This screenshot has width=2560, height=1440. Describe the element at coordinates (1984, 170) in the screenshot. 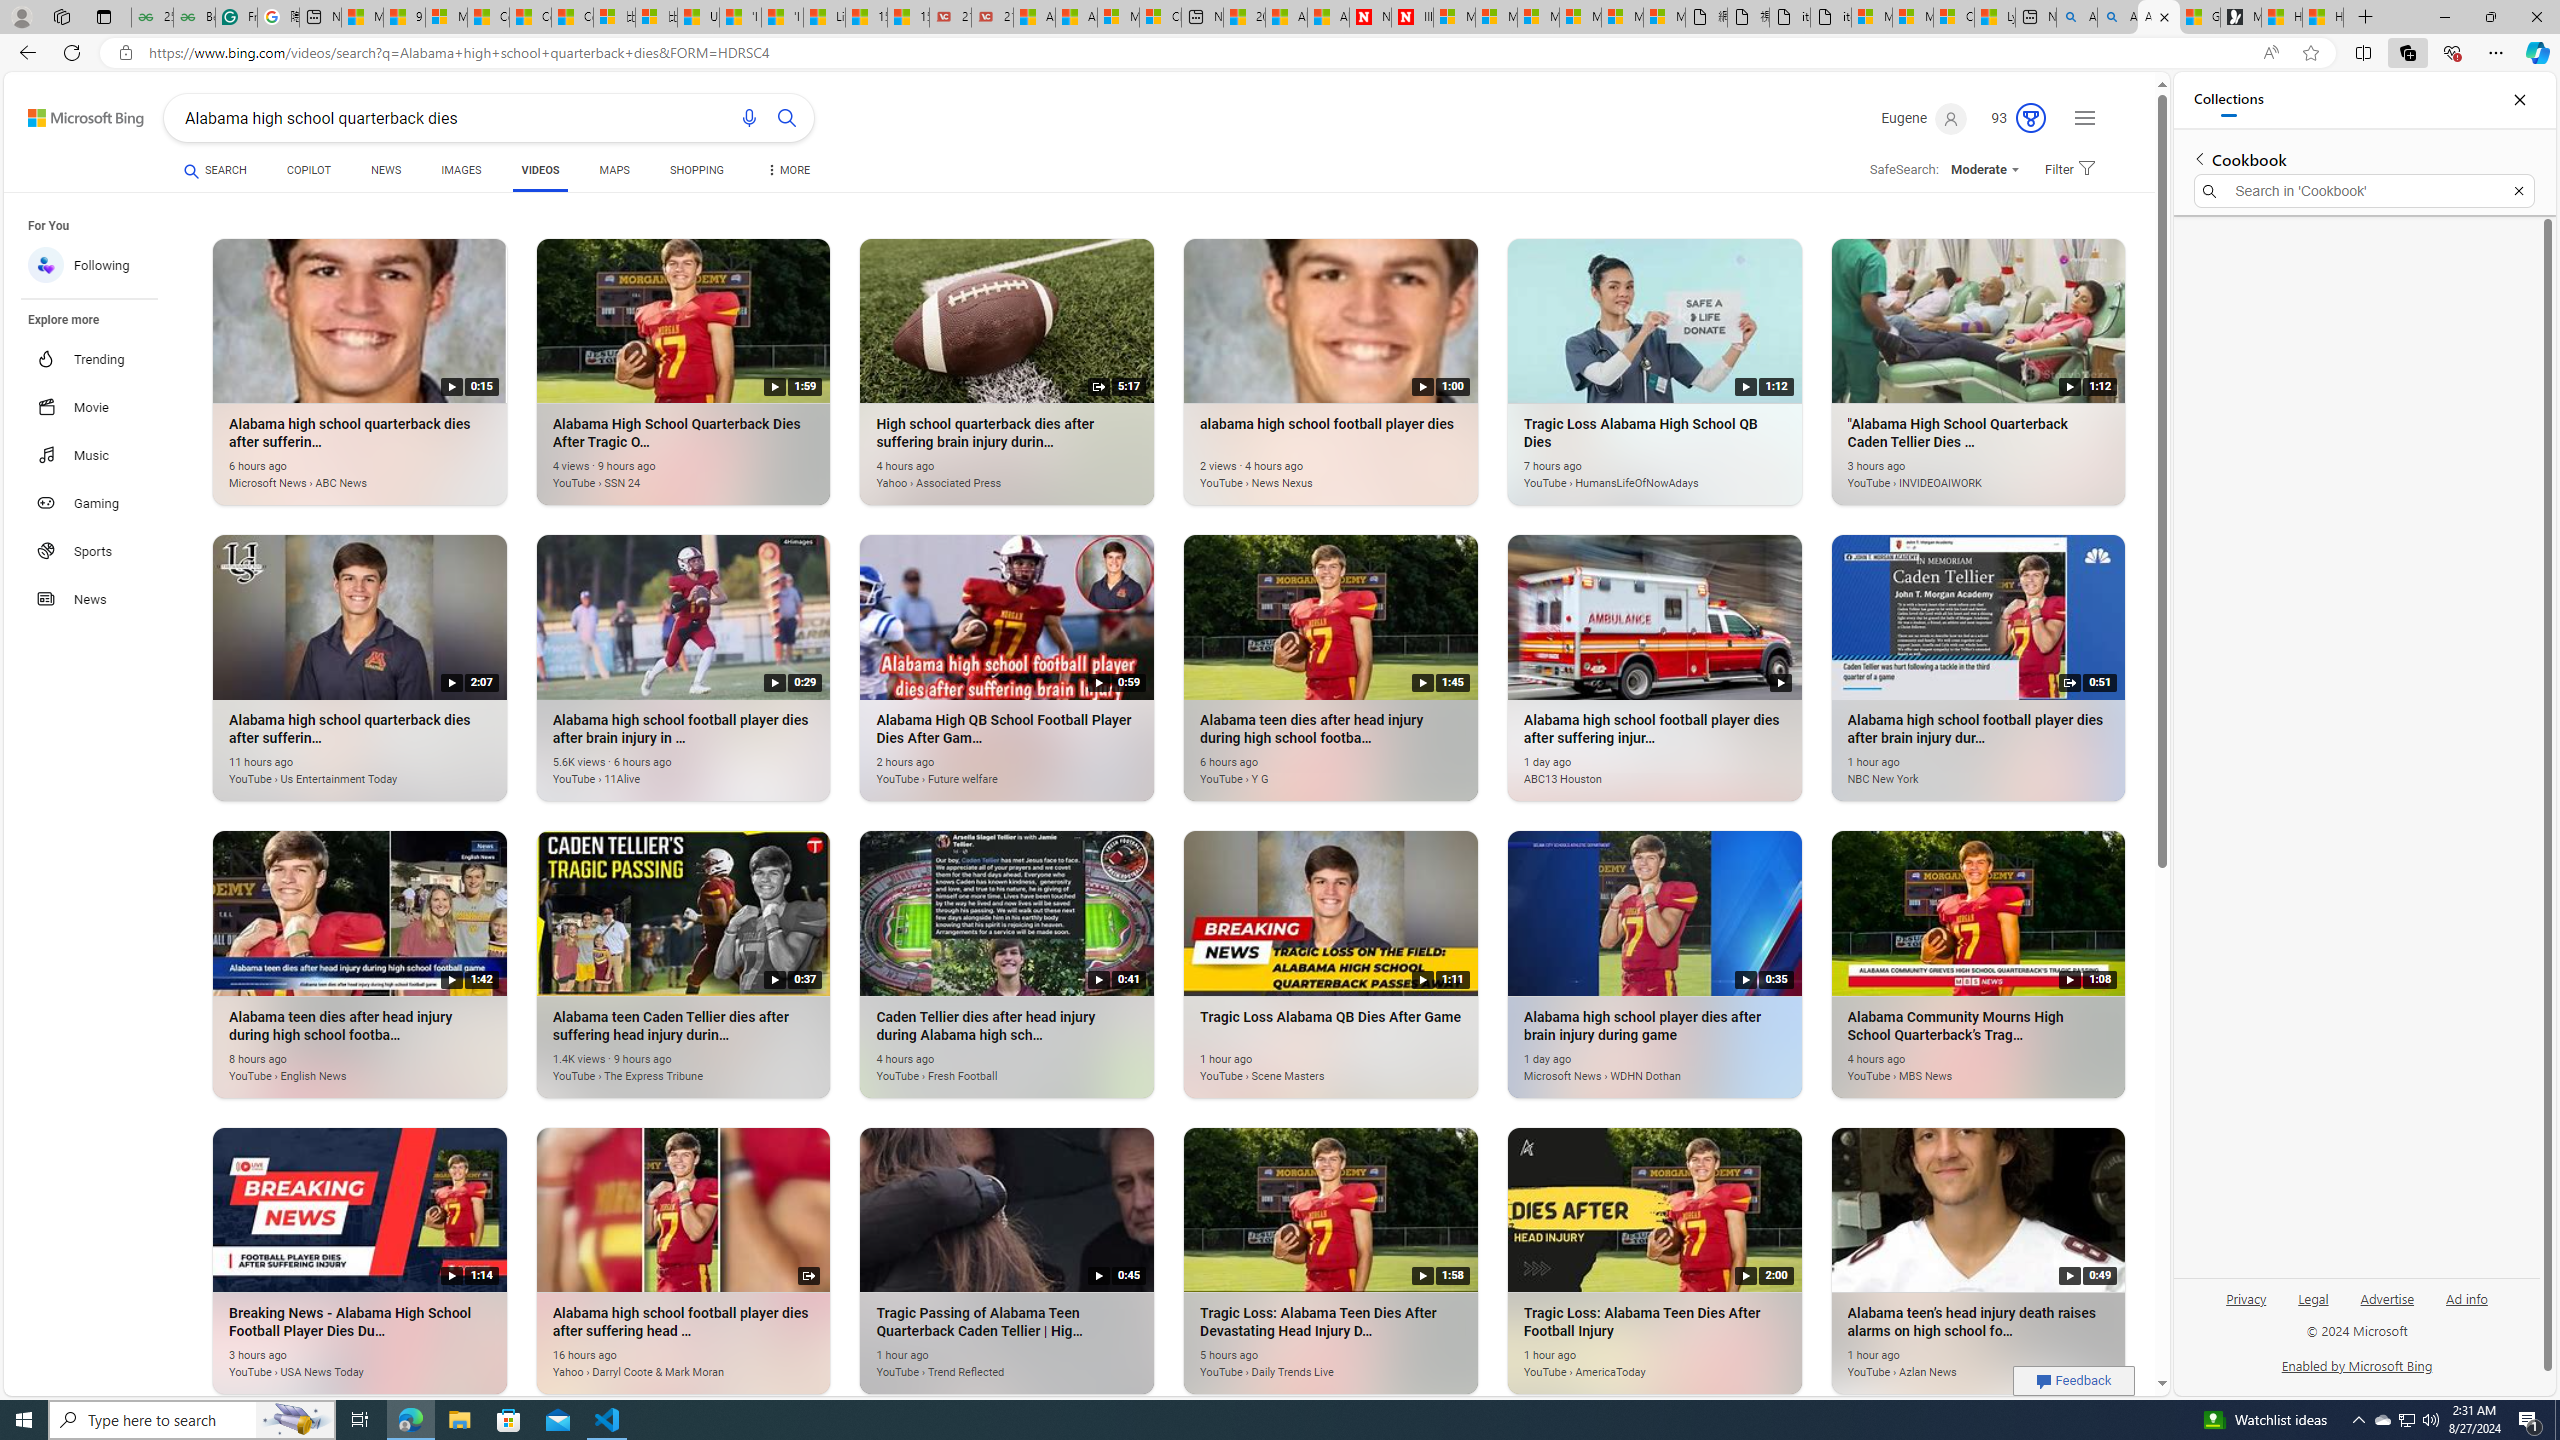

I see `Moderate SafeSearch:` at that location.